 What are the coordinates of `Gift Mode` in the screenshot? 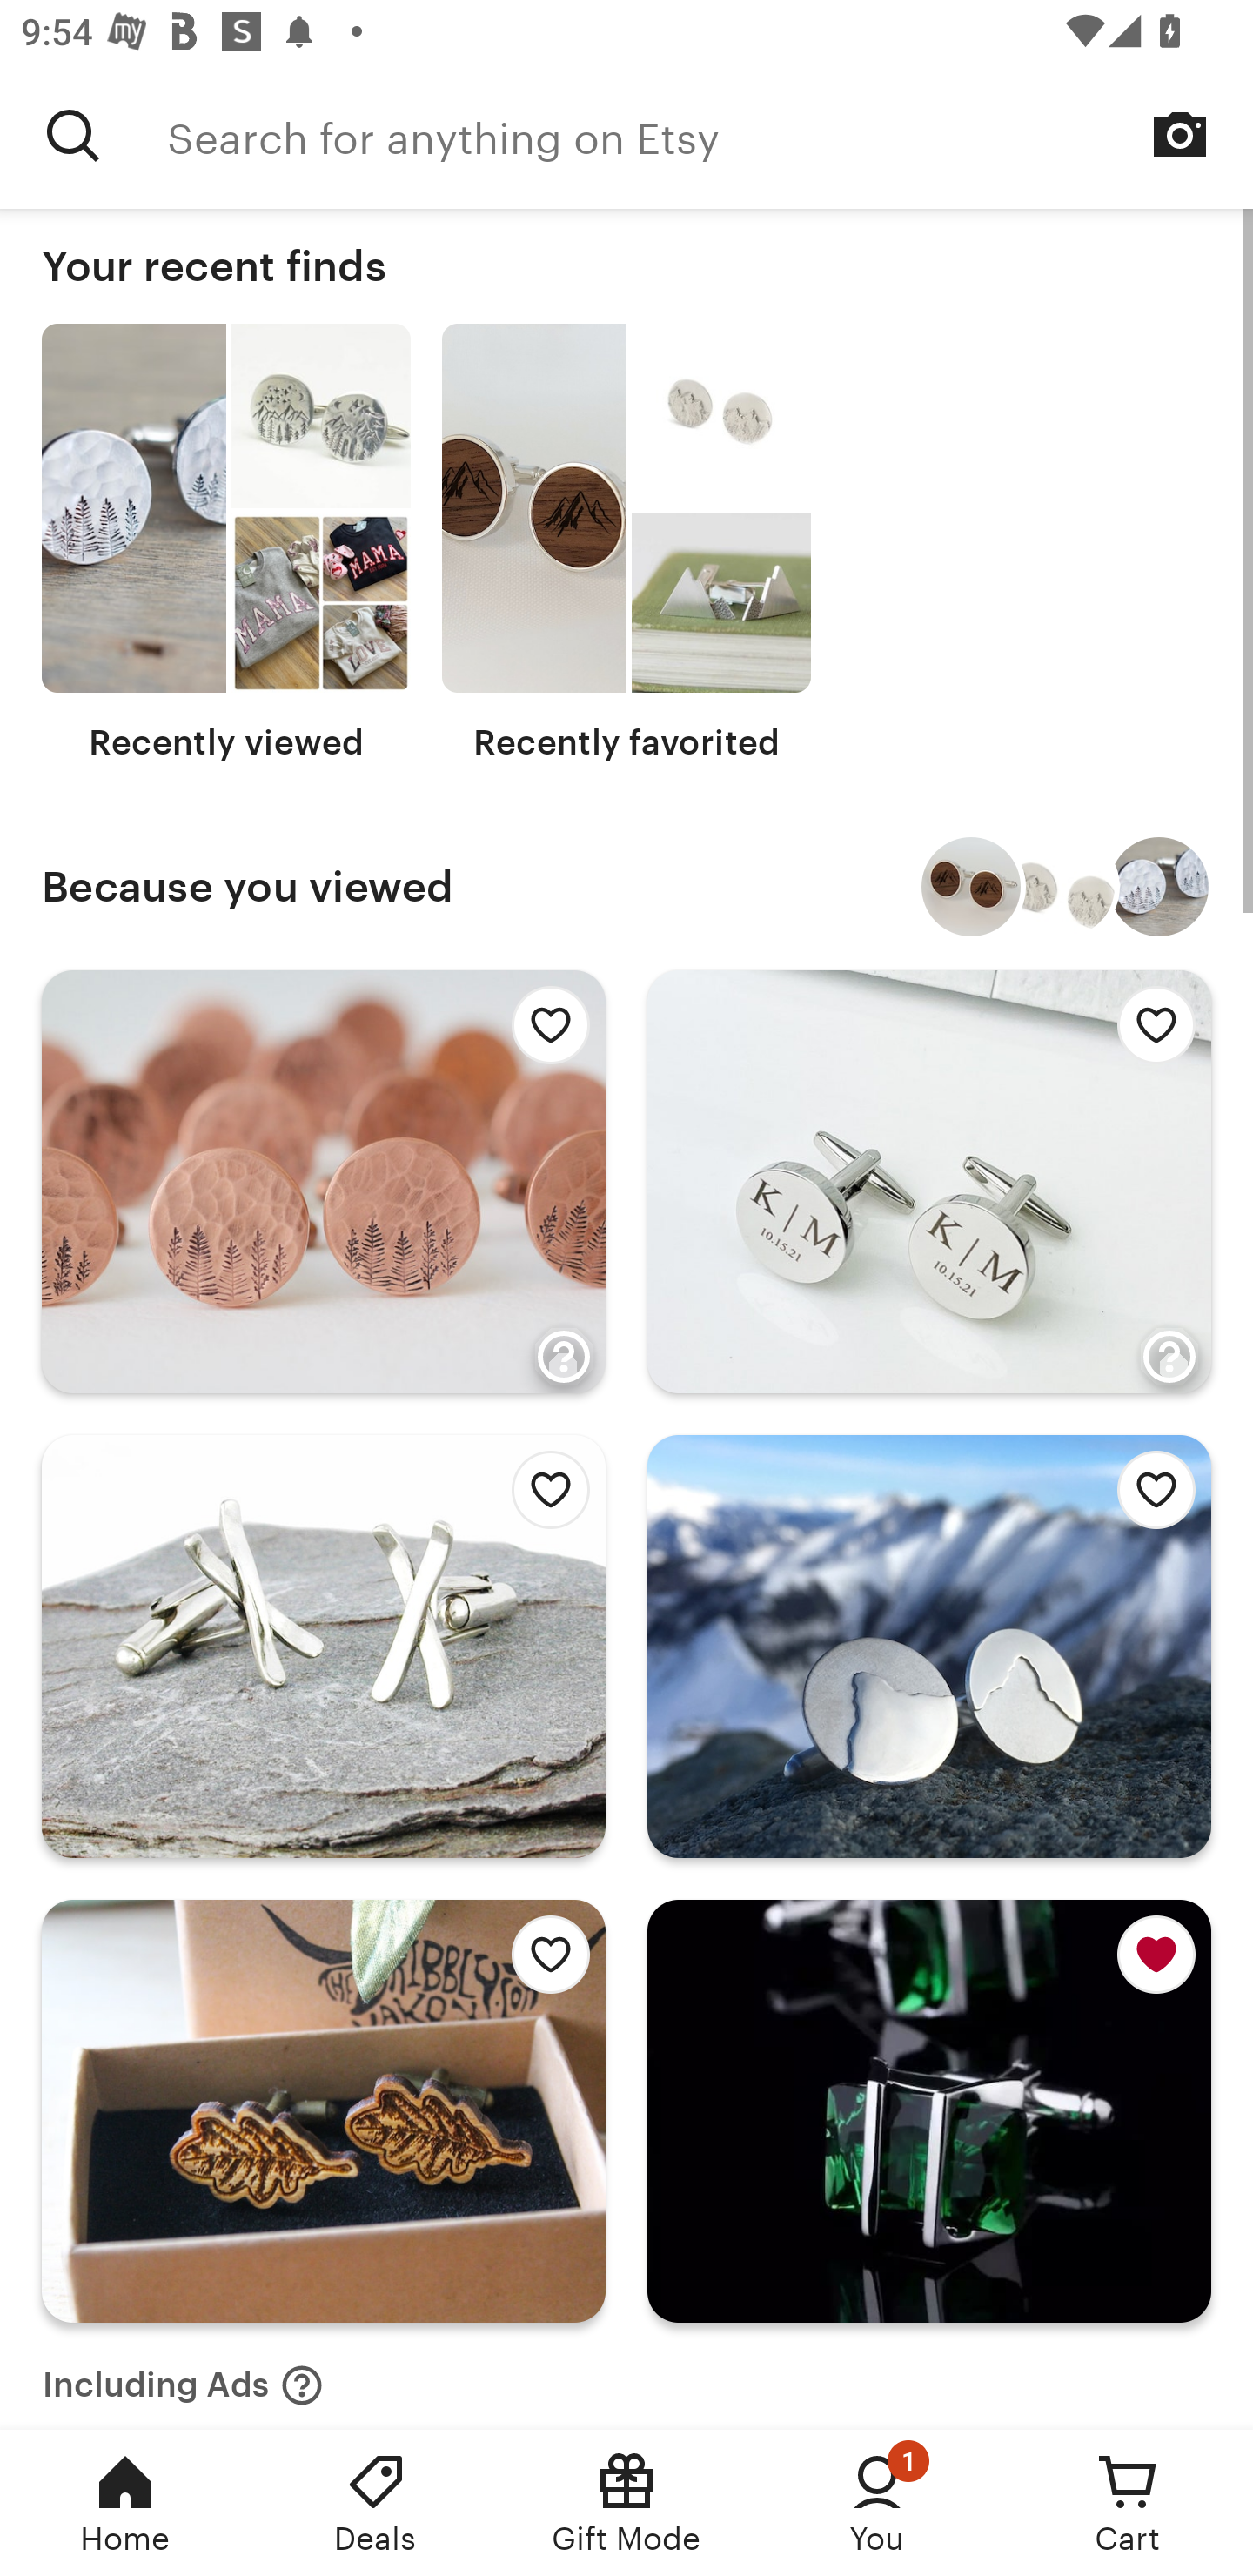 It's located at (626, 2503).